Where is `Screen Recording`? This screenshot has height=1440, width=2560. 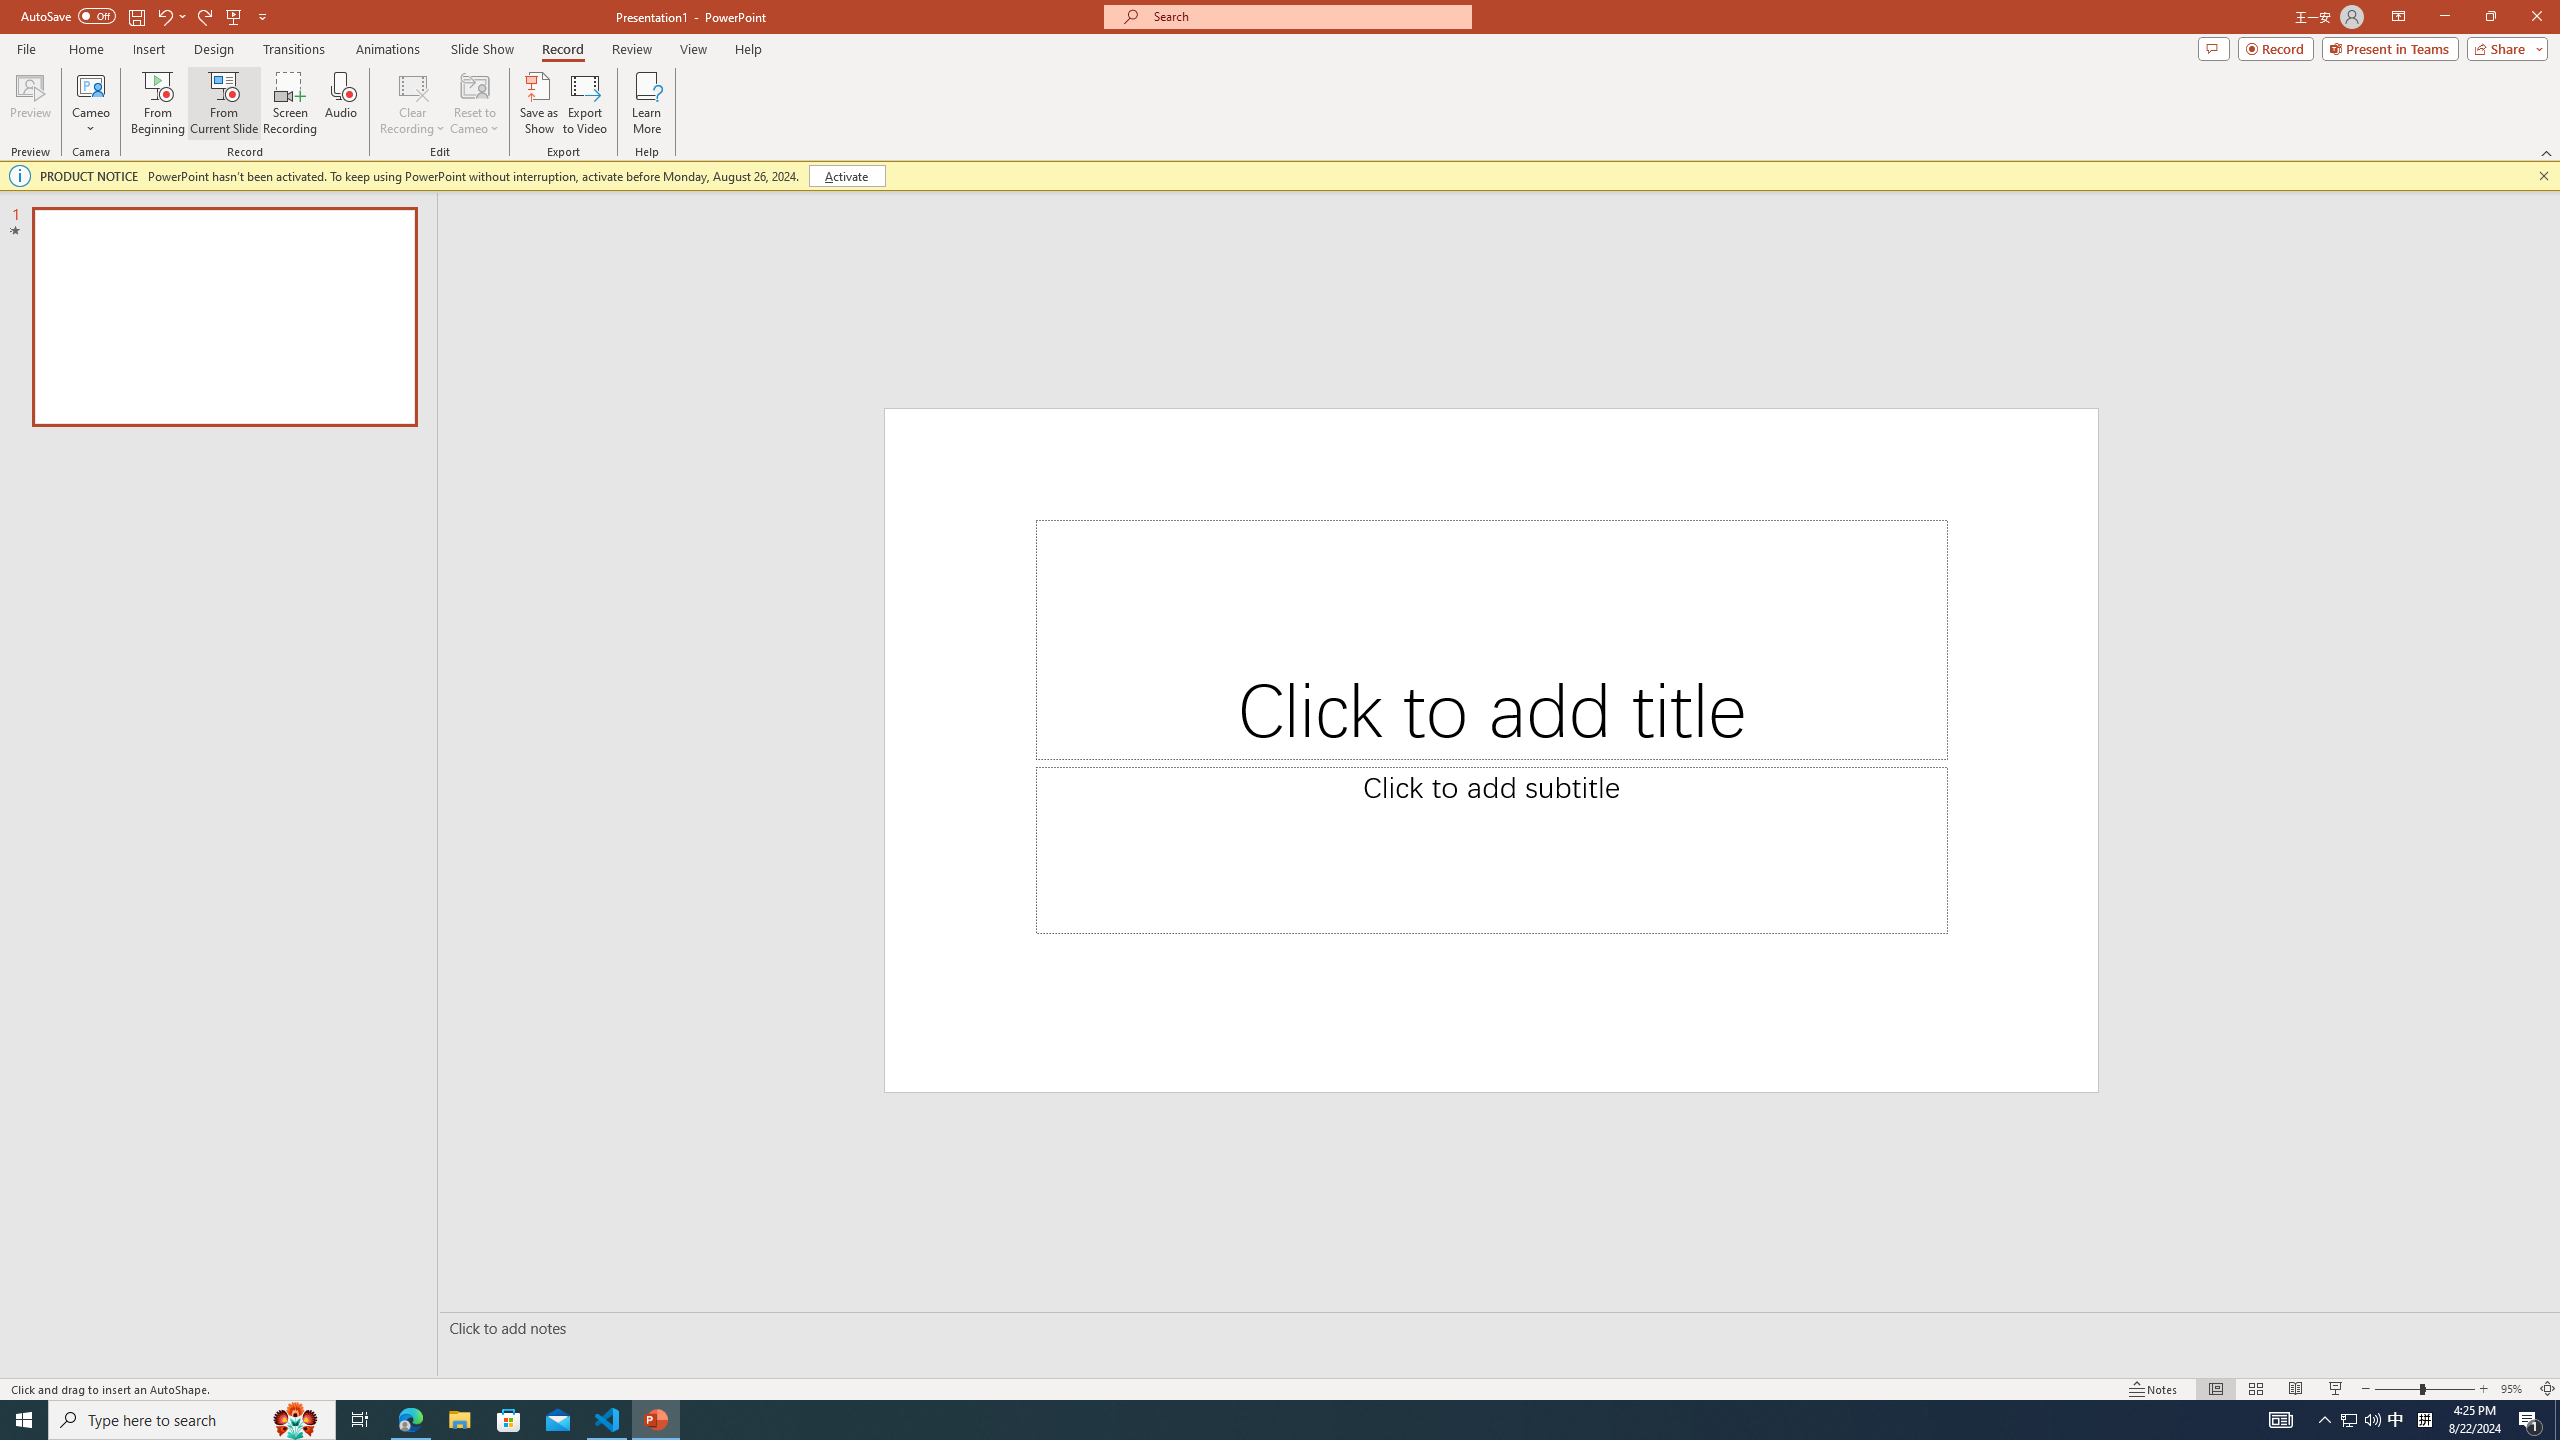
Screen Recording is located at coordinates (290, 103).